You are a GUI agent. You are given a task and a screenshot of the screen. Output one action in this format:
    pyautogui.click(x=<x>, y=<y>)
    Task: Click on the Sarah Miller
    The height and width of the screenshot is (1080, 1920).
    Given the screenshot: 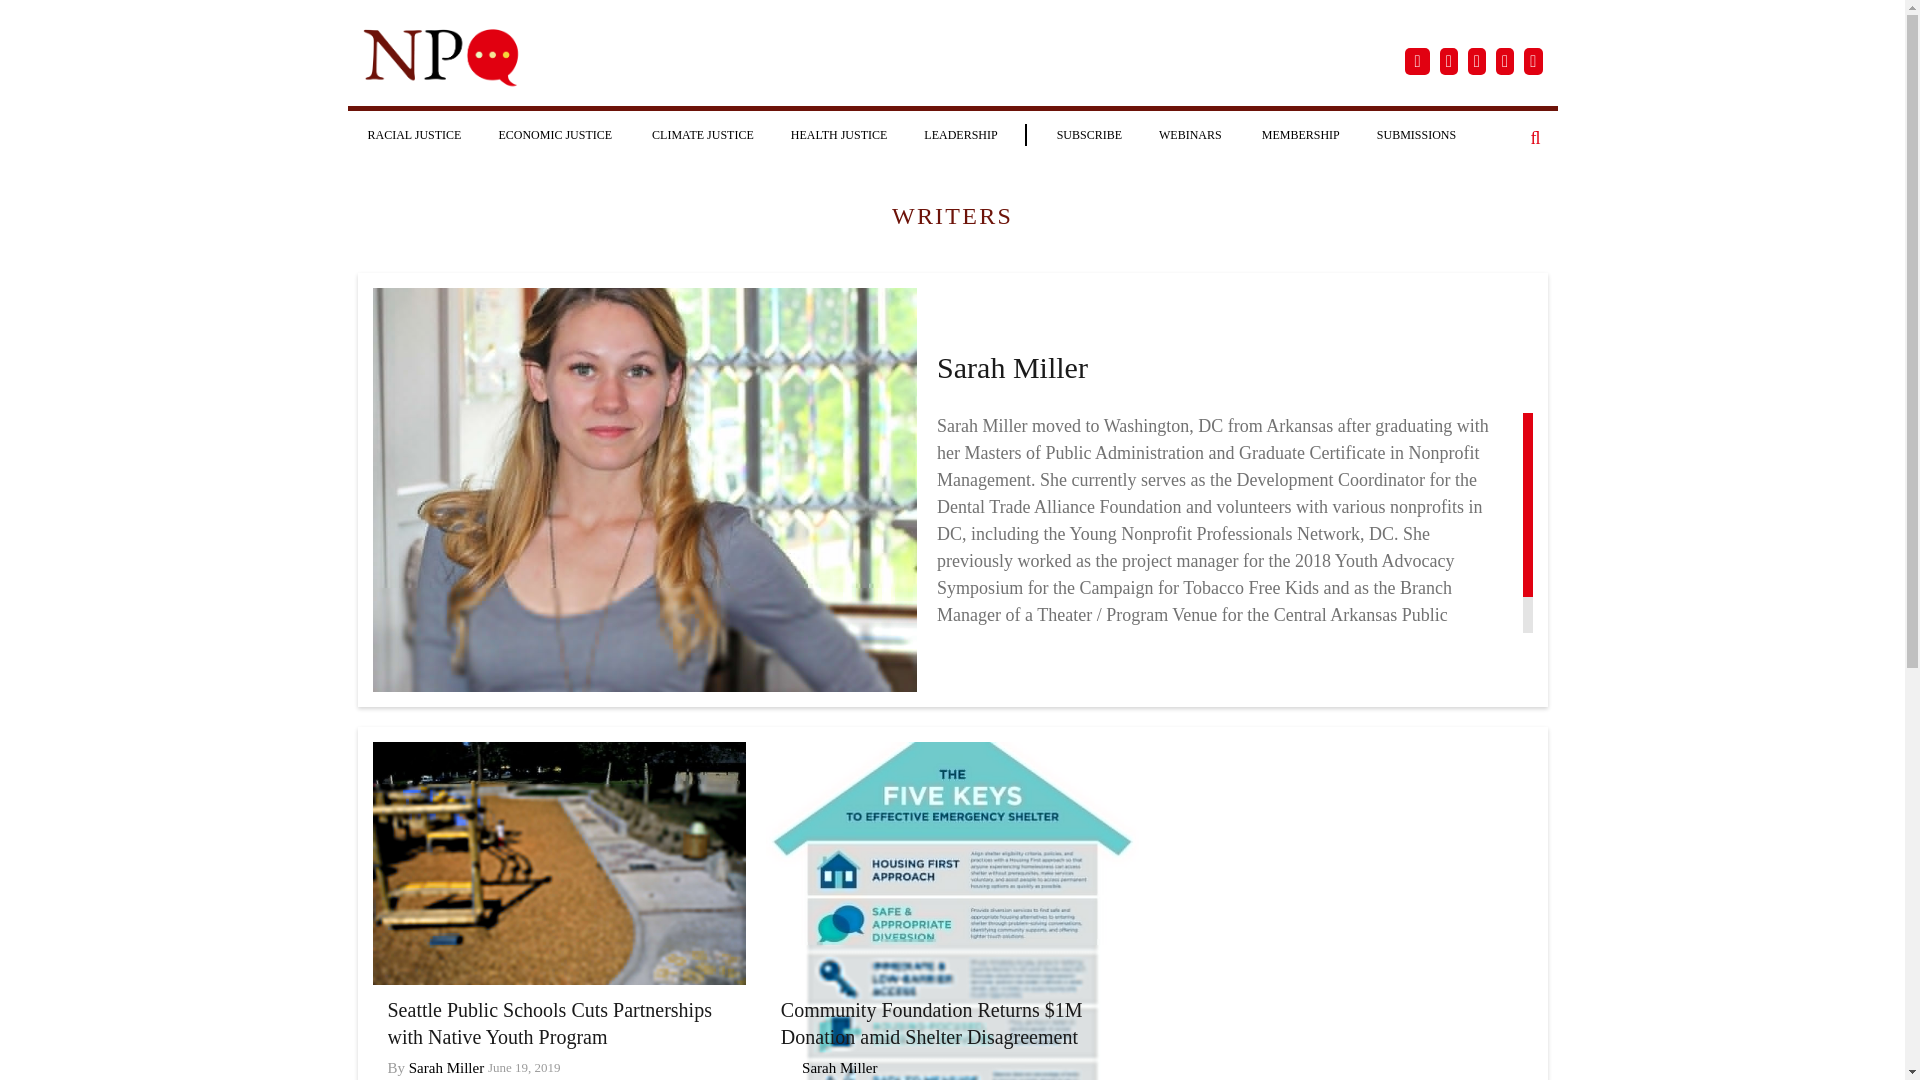 What is the action you would take?
    pyautogui.click(x=446, y=1068)
    